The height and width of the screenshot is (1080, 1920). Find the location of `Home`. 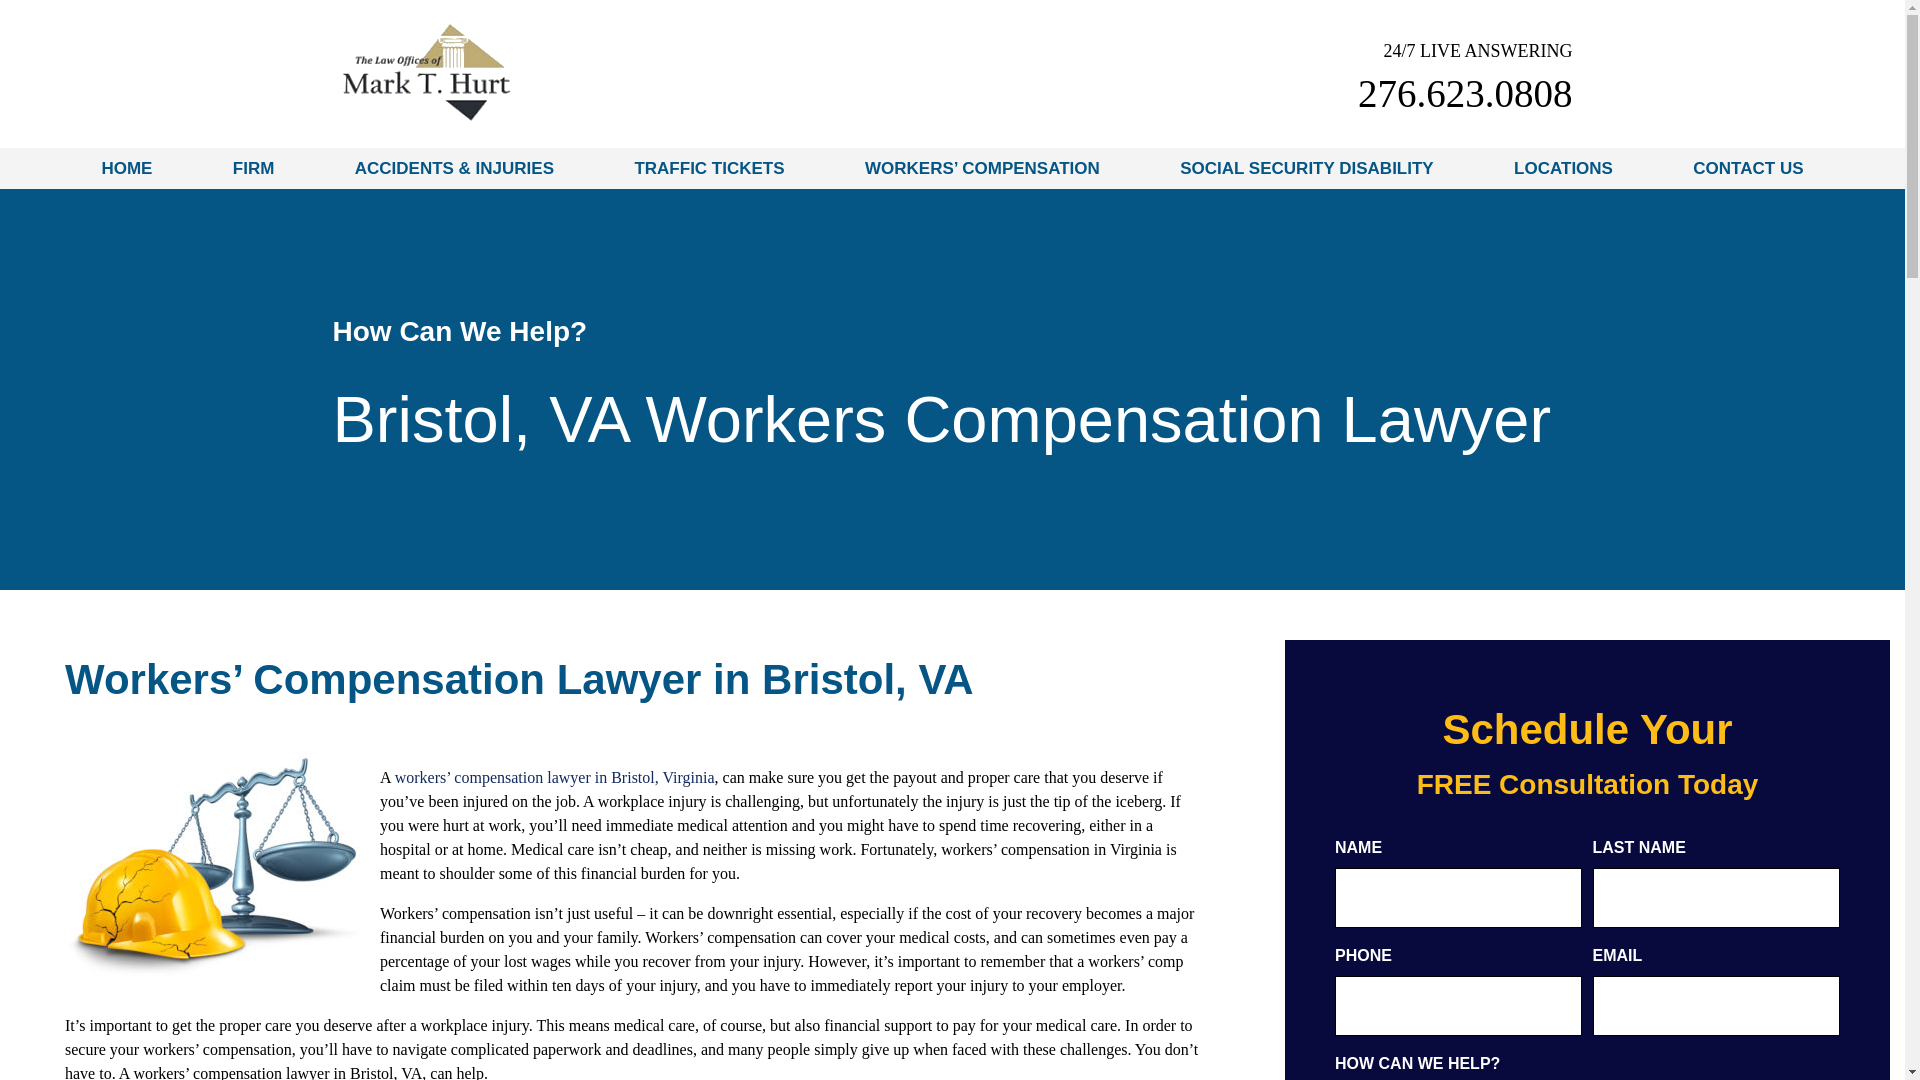

Home is located at coordinates (126, 168).